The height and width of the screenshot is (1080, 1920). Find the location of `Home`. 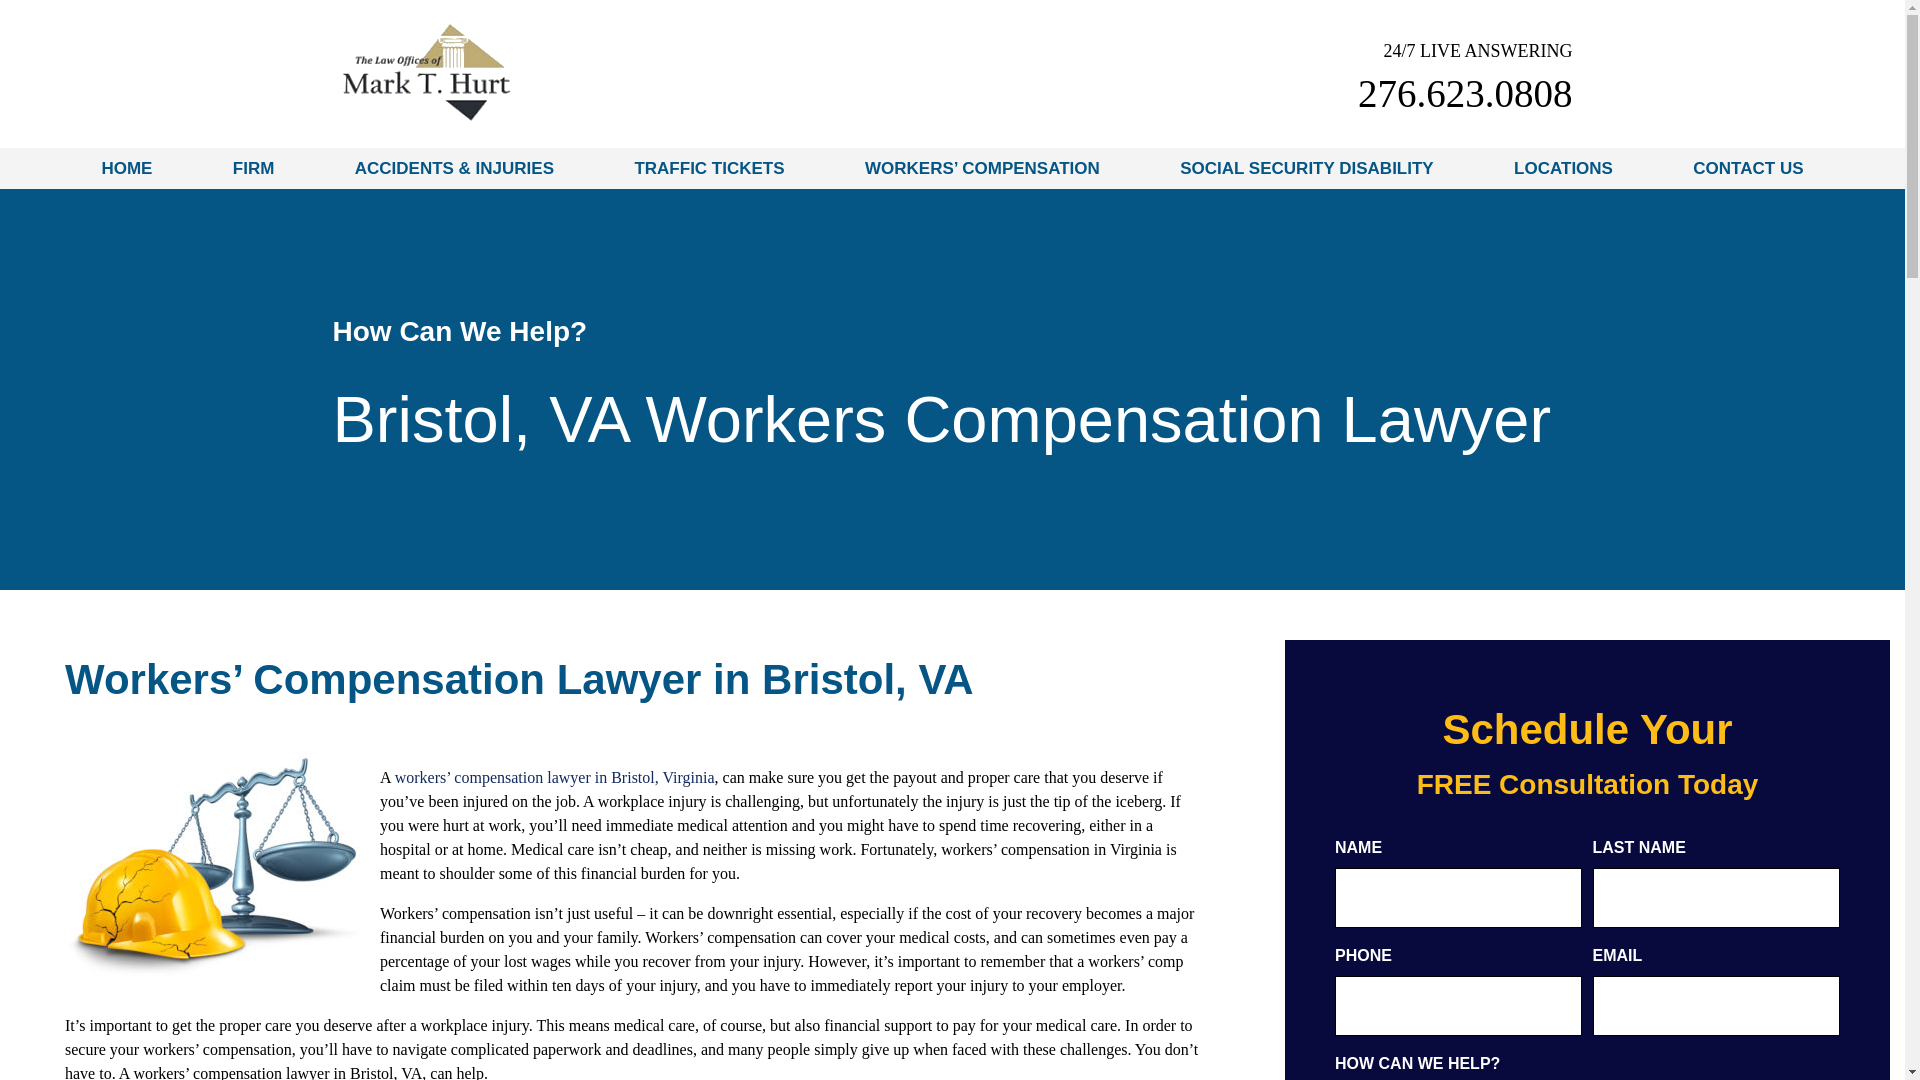

Home is located at coordinates (126, 168).